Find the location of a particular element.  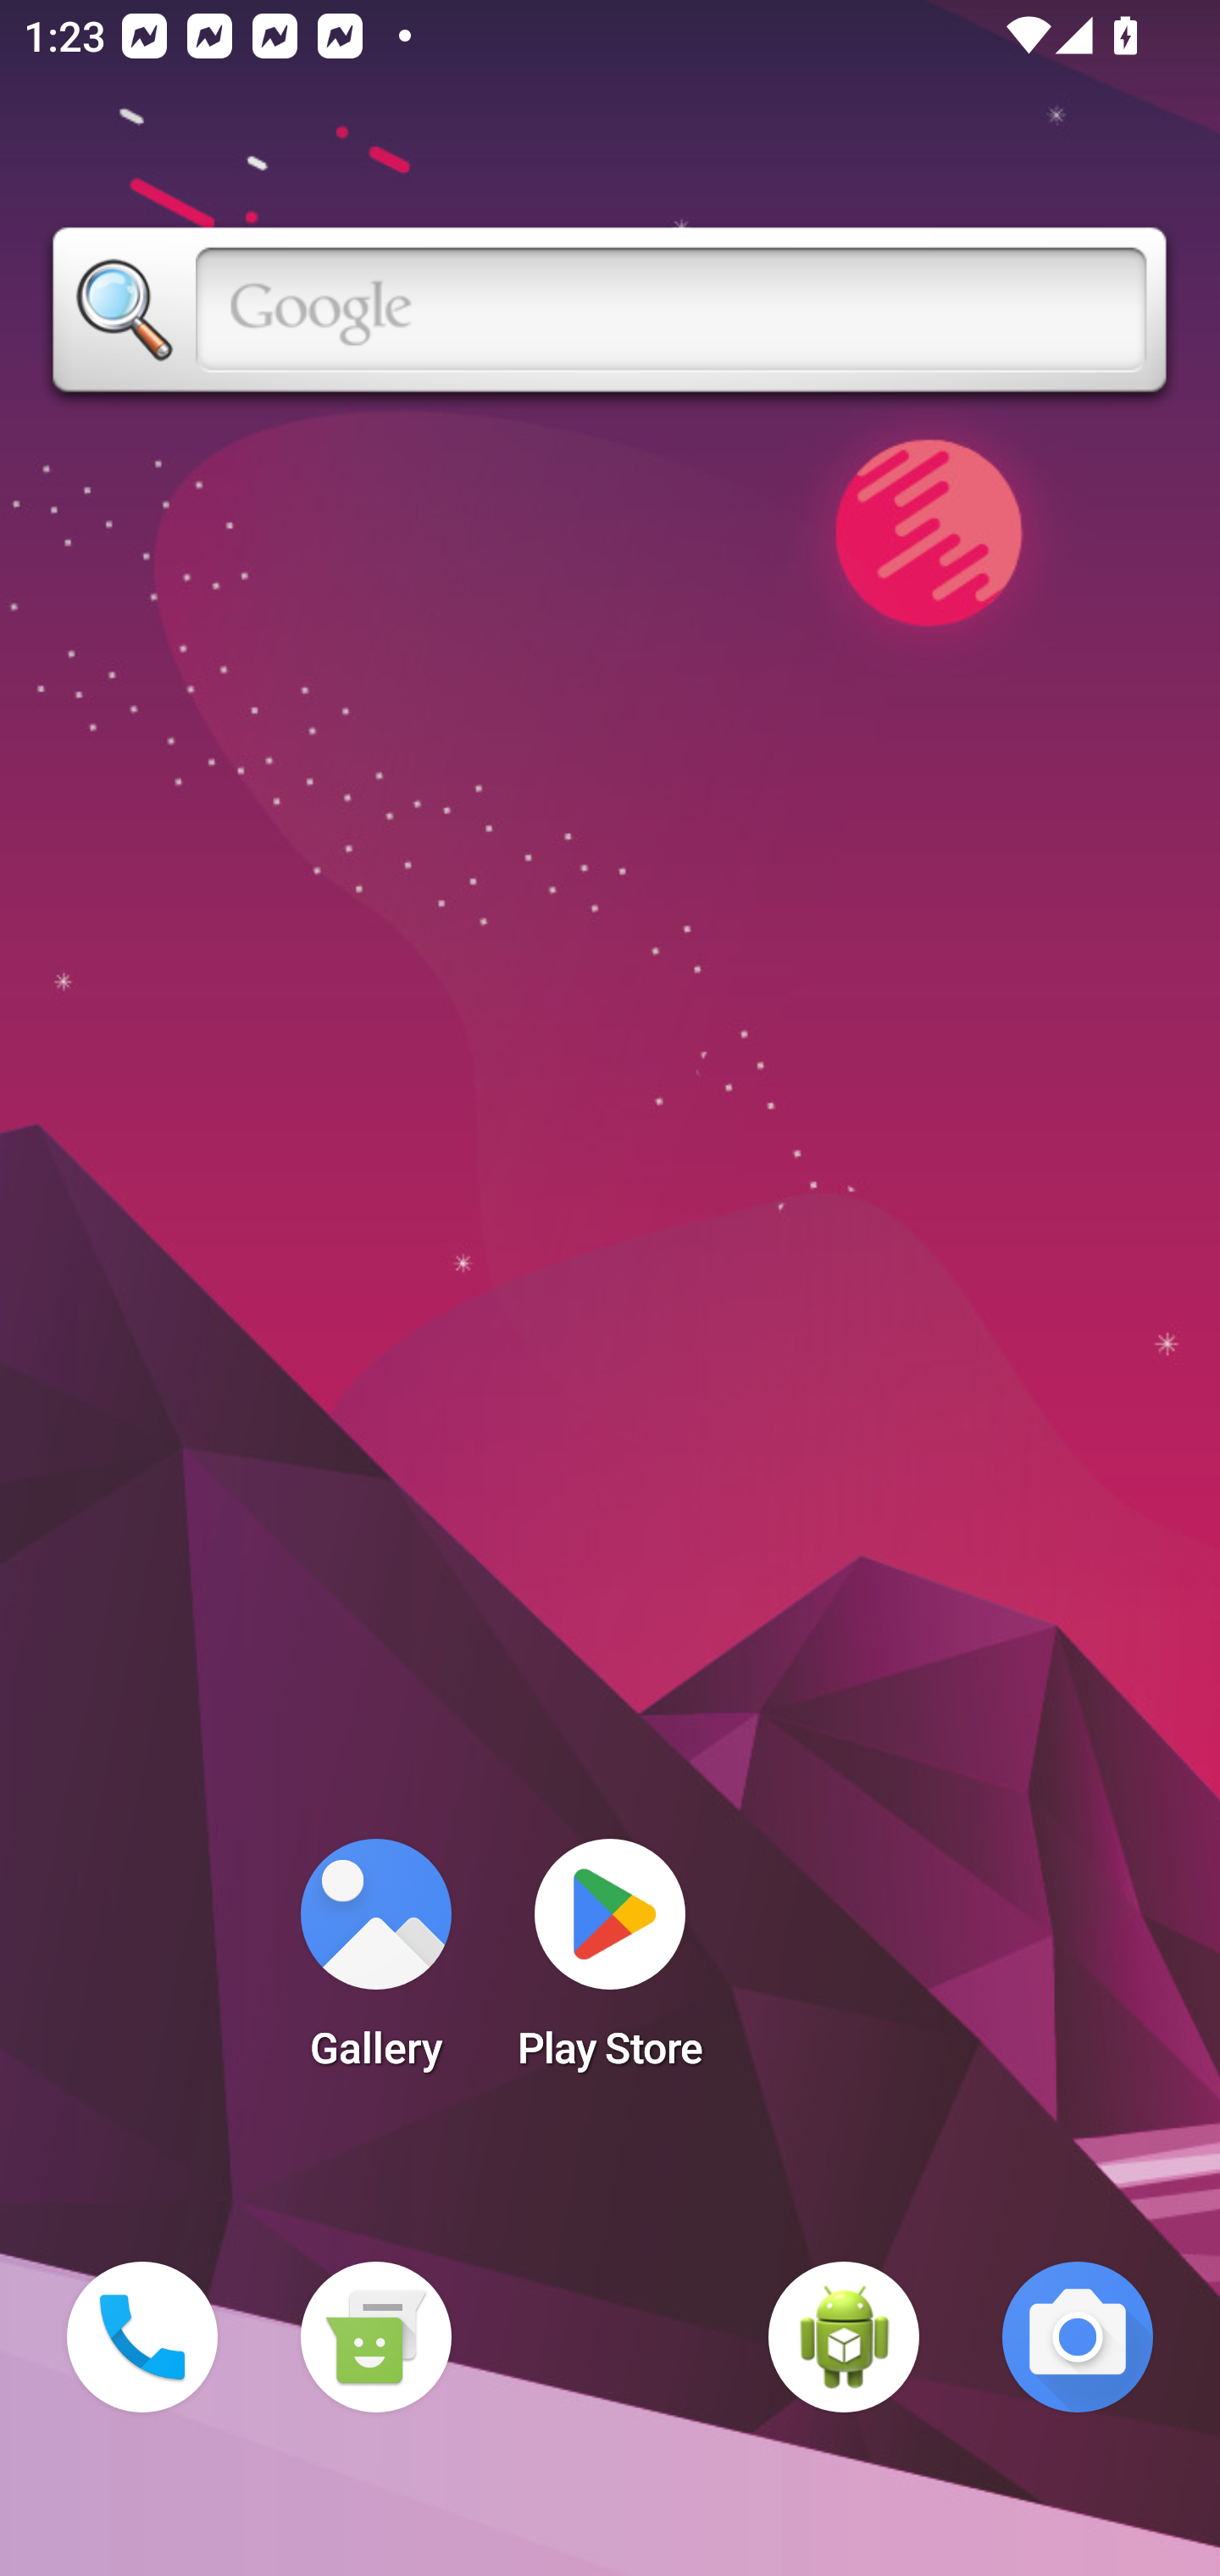

Camera is located at coordinates (1078, 2337).